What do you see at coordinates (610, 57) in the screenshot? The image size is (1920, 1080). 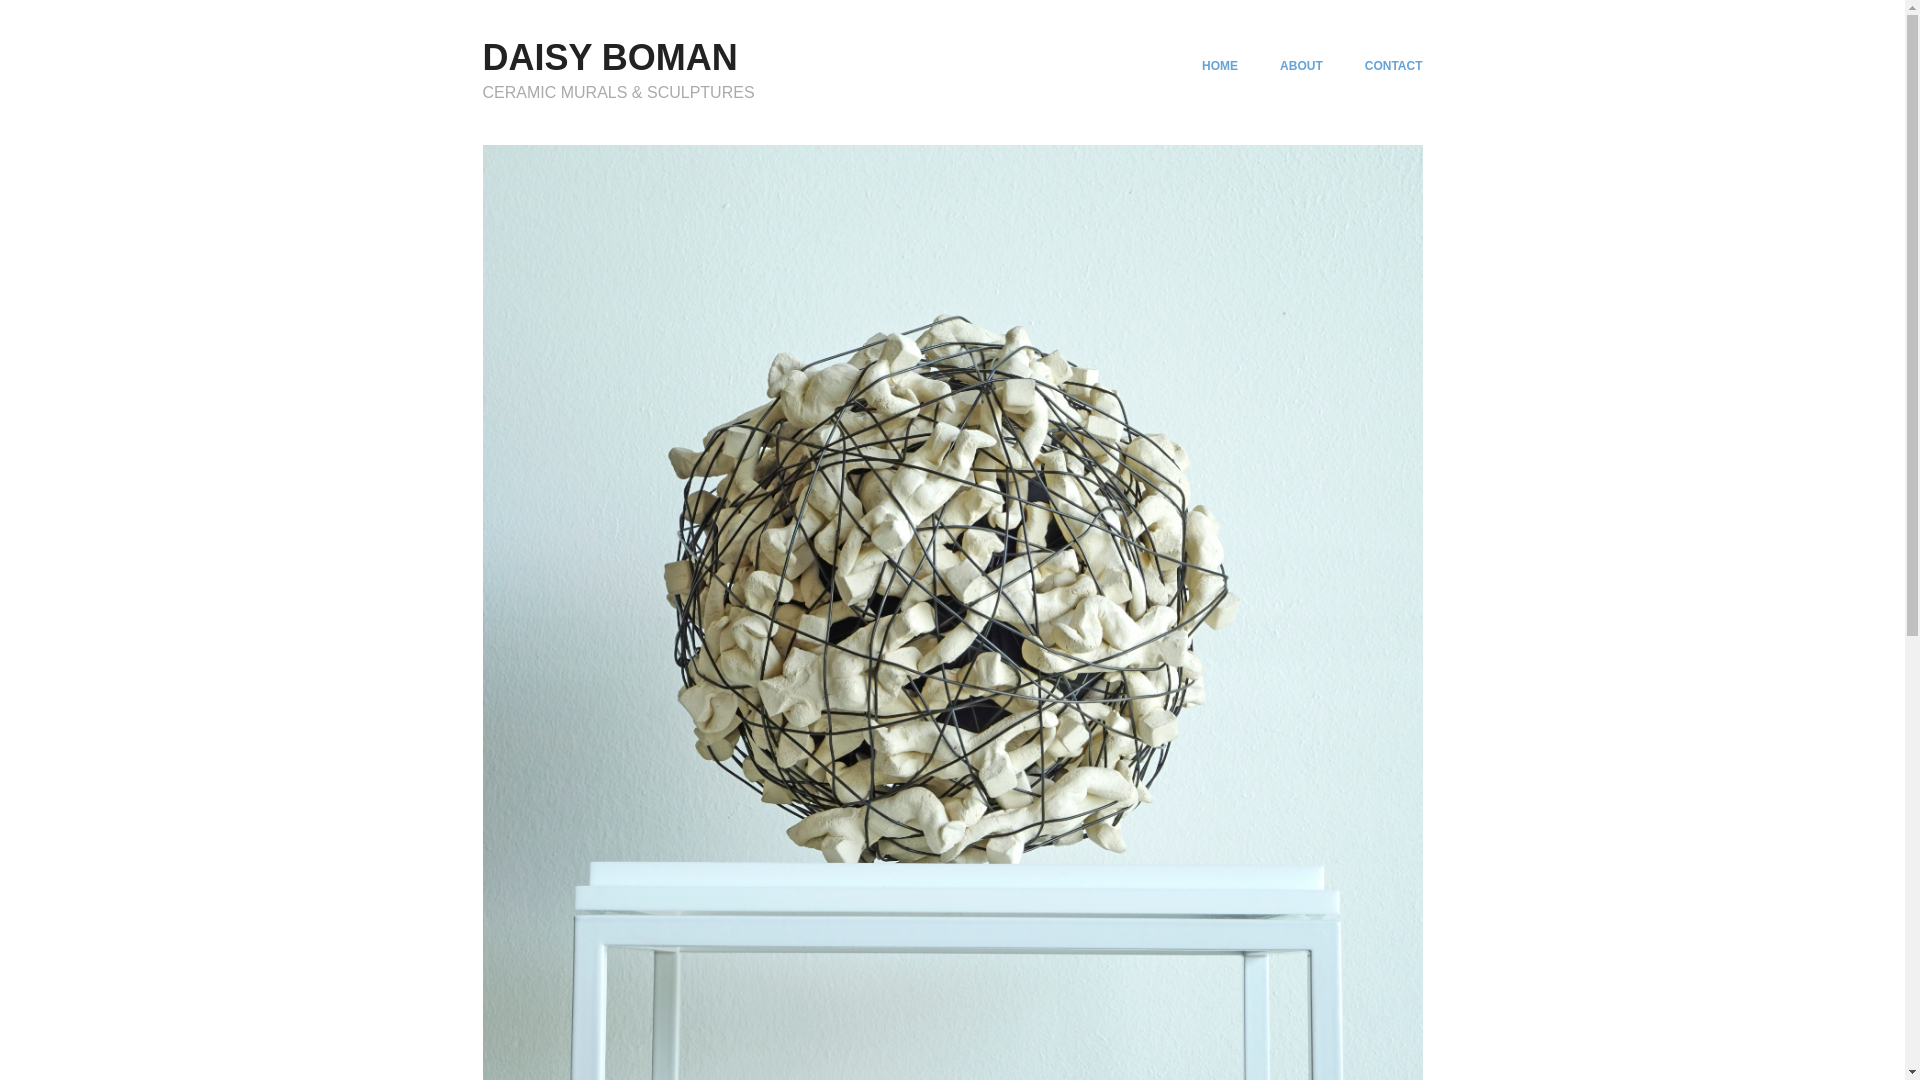 I see `DAISY BOMAN` at bounding box center [610, 57].